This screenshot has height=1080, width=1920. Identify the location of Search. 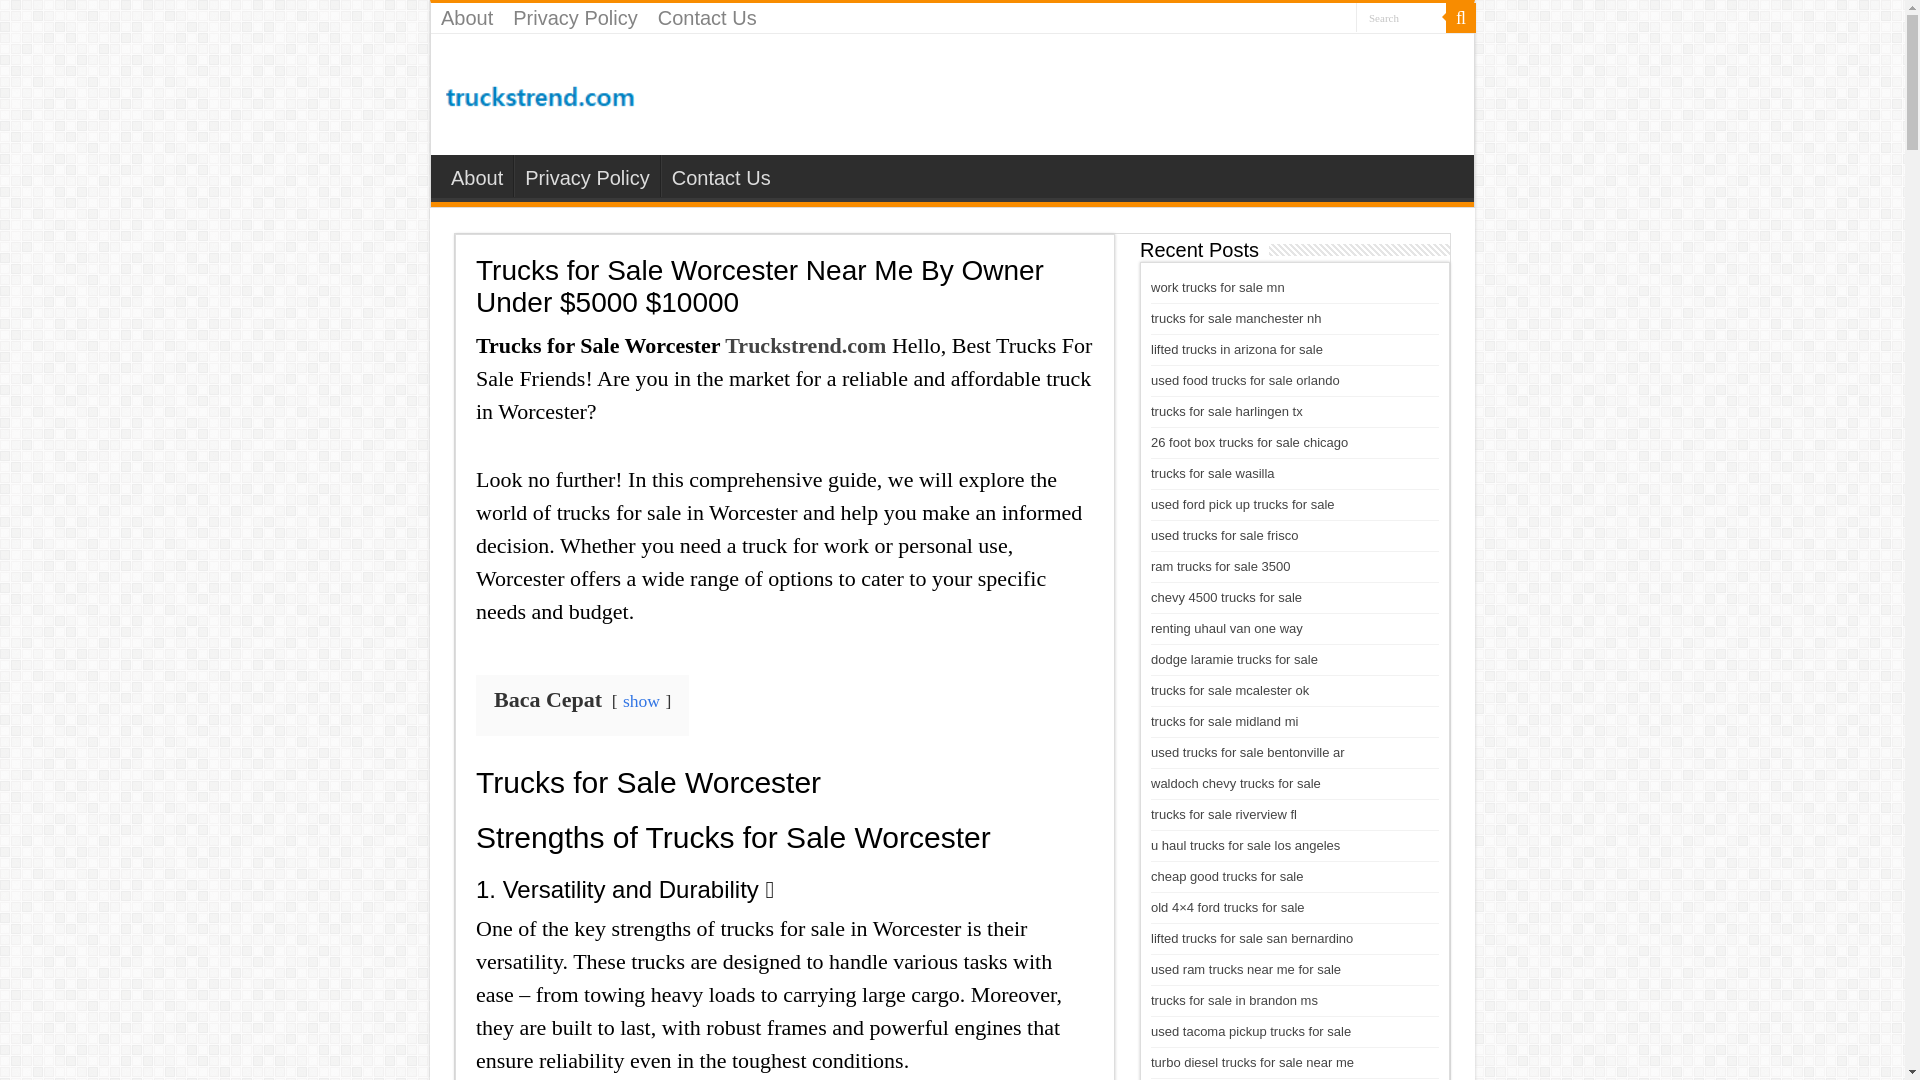
(1400, 18).